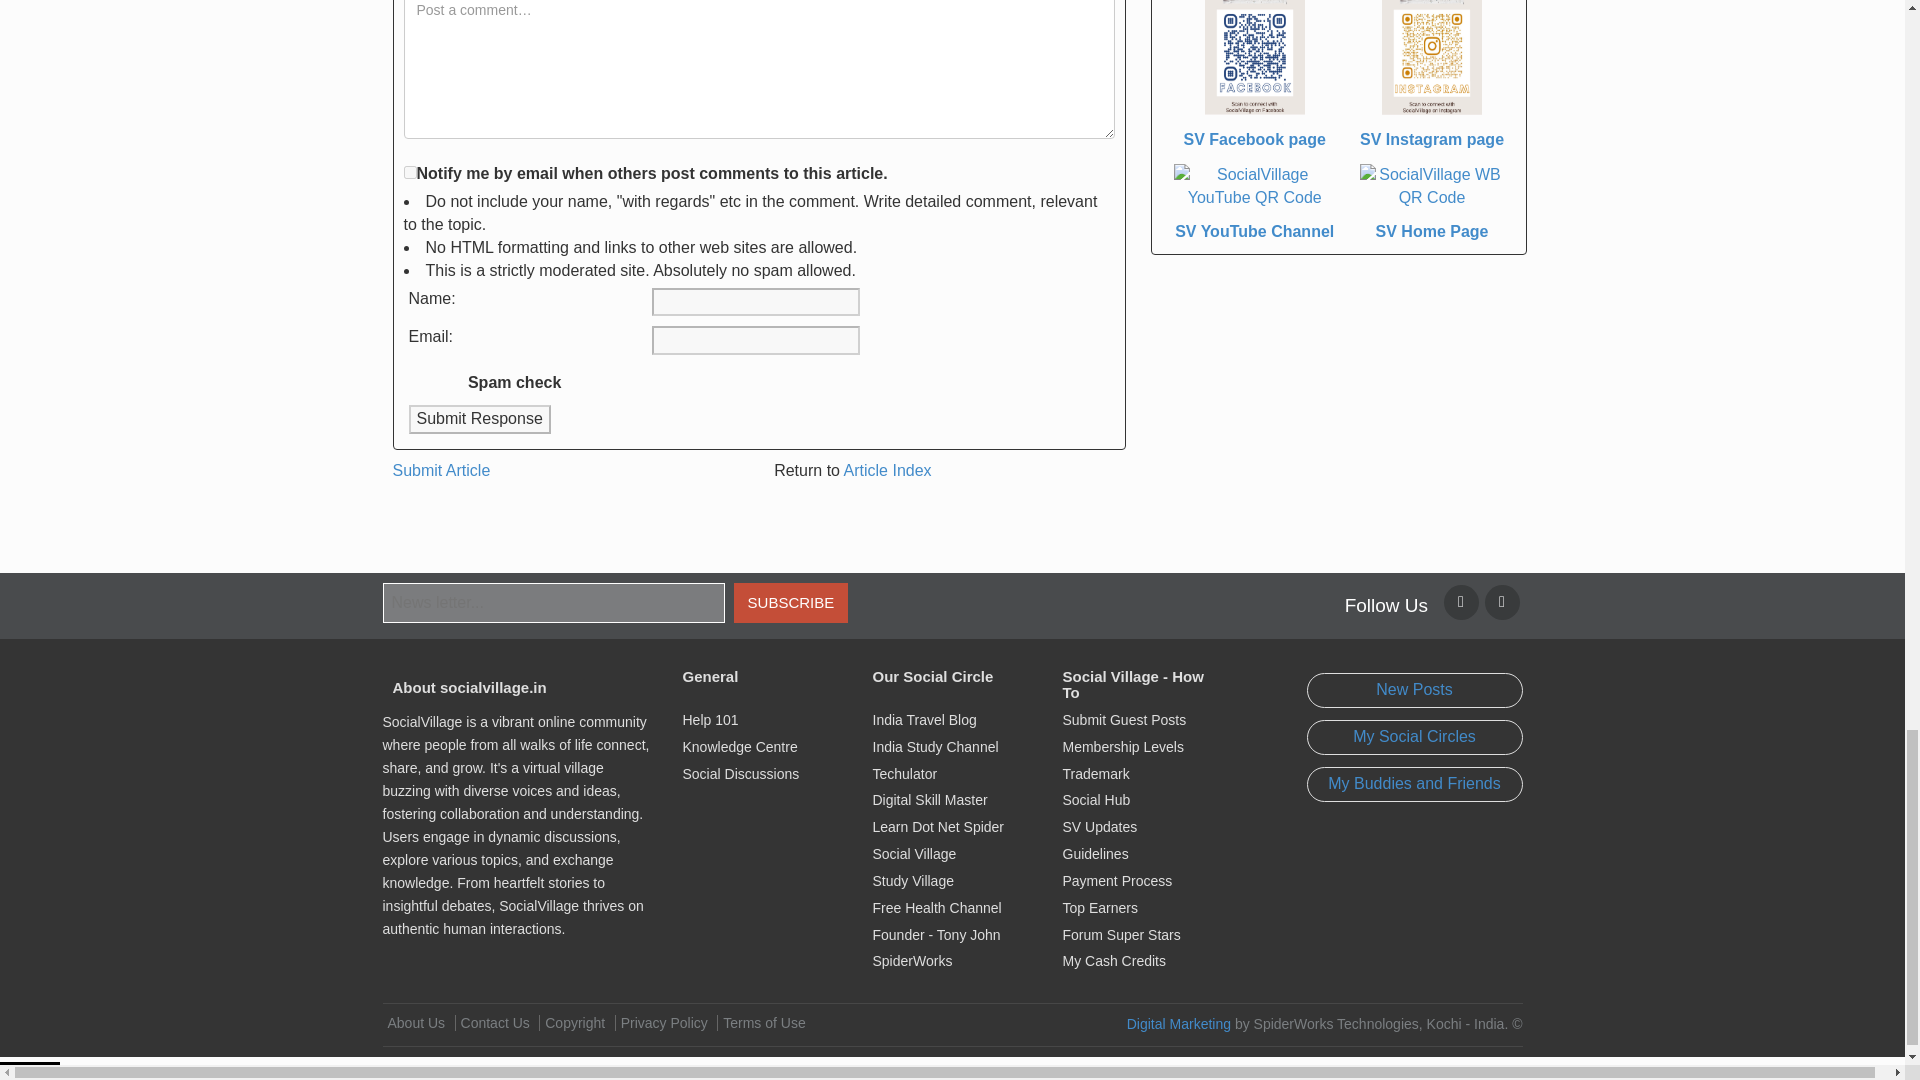 The height and width of the screenshot is (1080, 1920). I want to click on Article Index, so click(888, 470).